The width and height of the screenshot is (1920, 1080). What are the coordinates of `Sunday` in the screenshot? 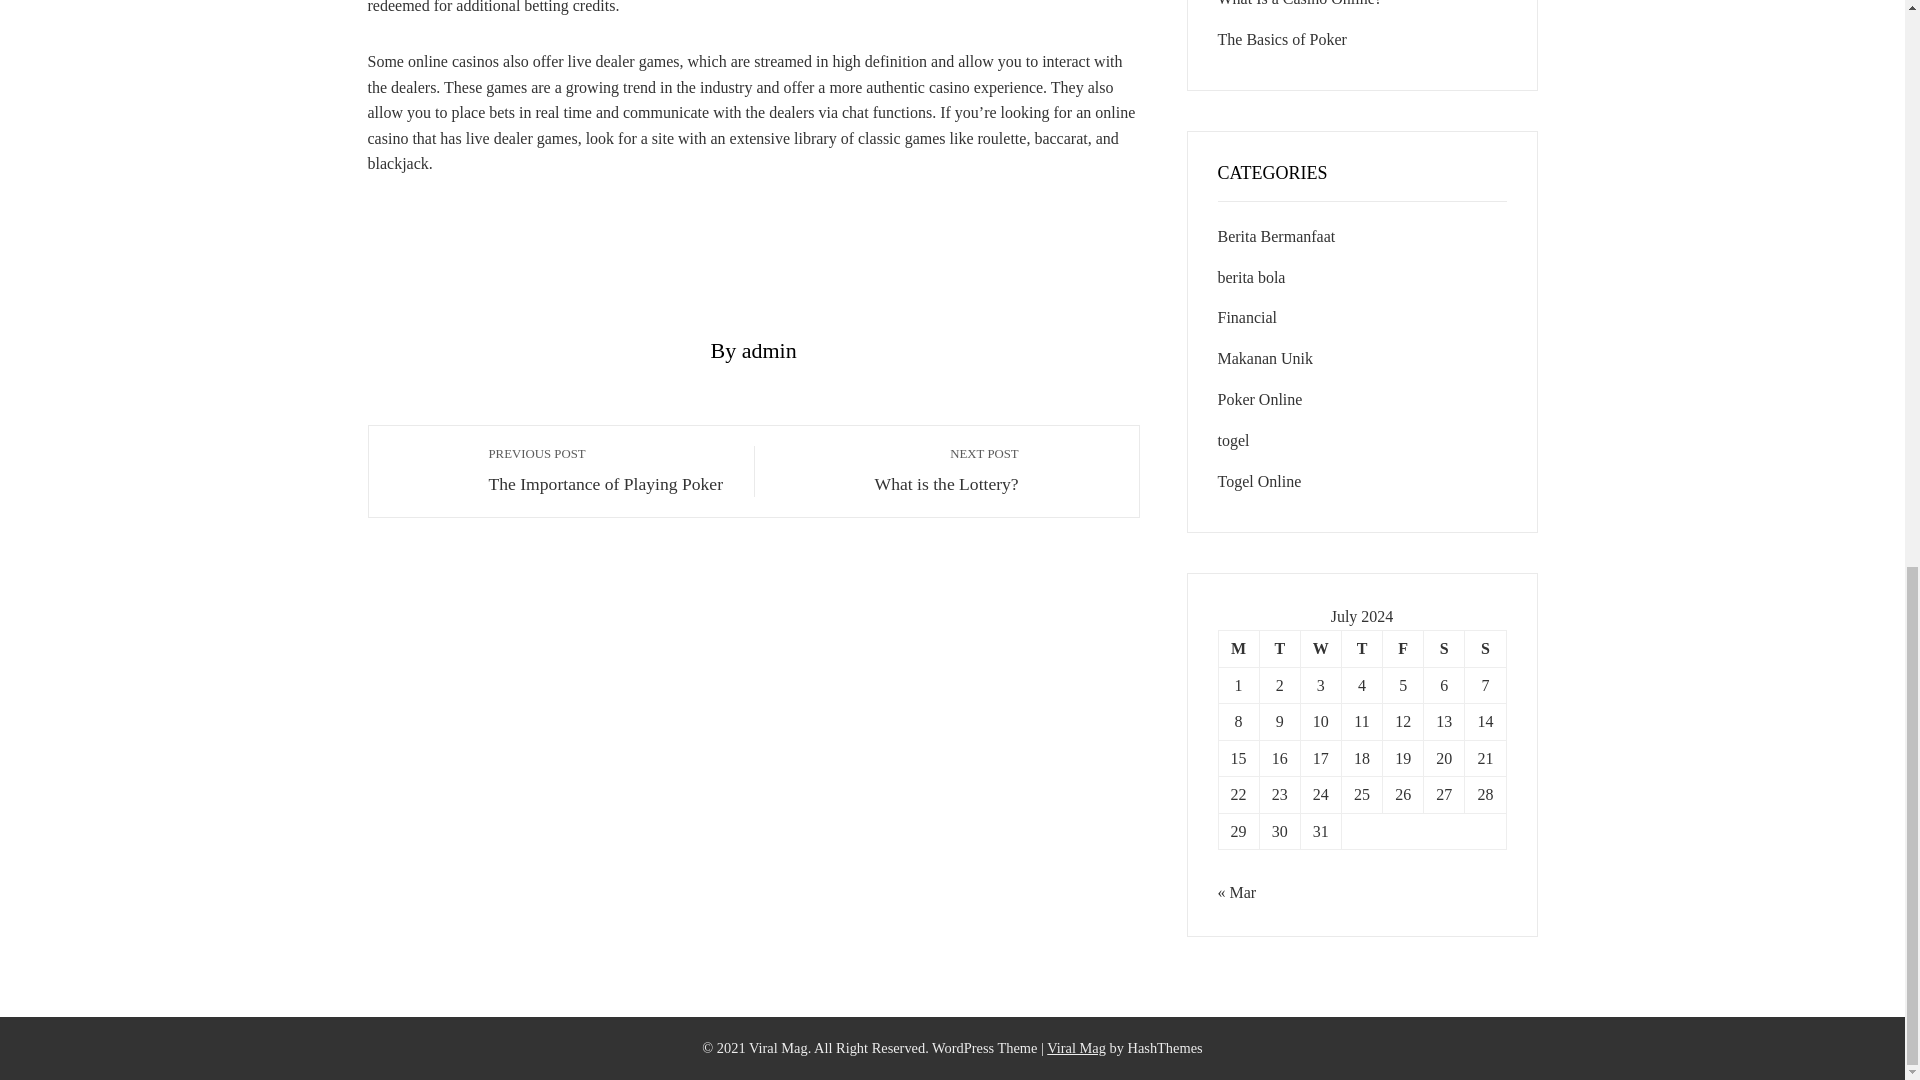 It's located at (1484, 648).